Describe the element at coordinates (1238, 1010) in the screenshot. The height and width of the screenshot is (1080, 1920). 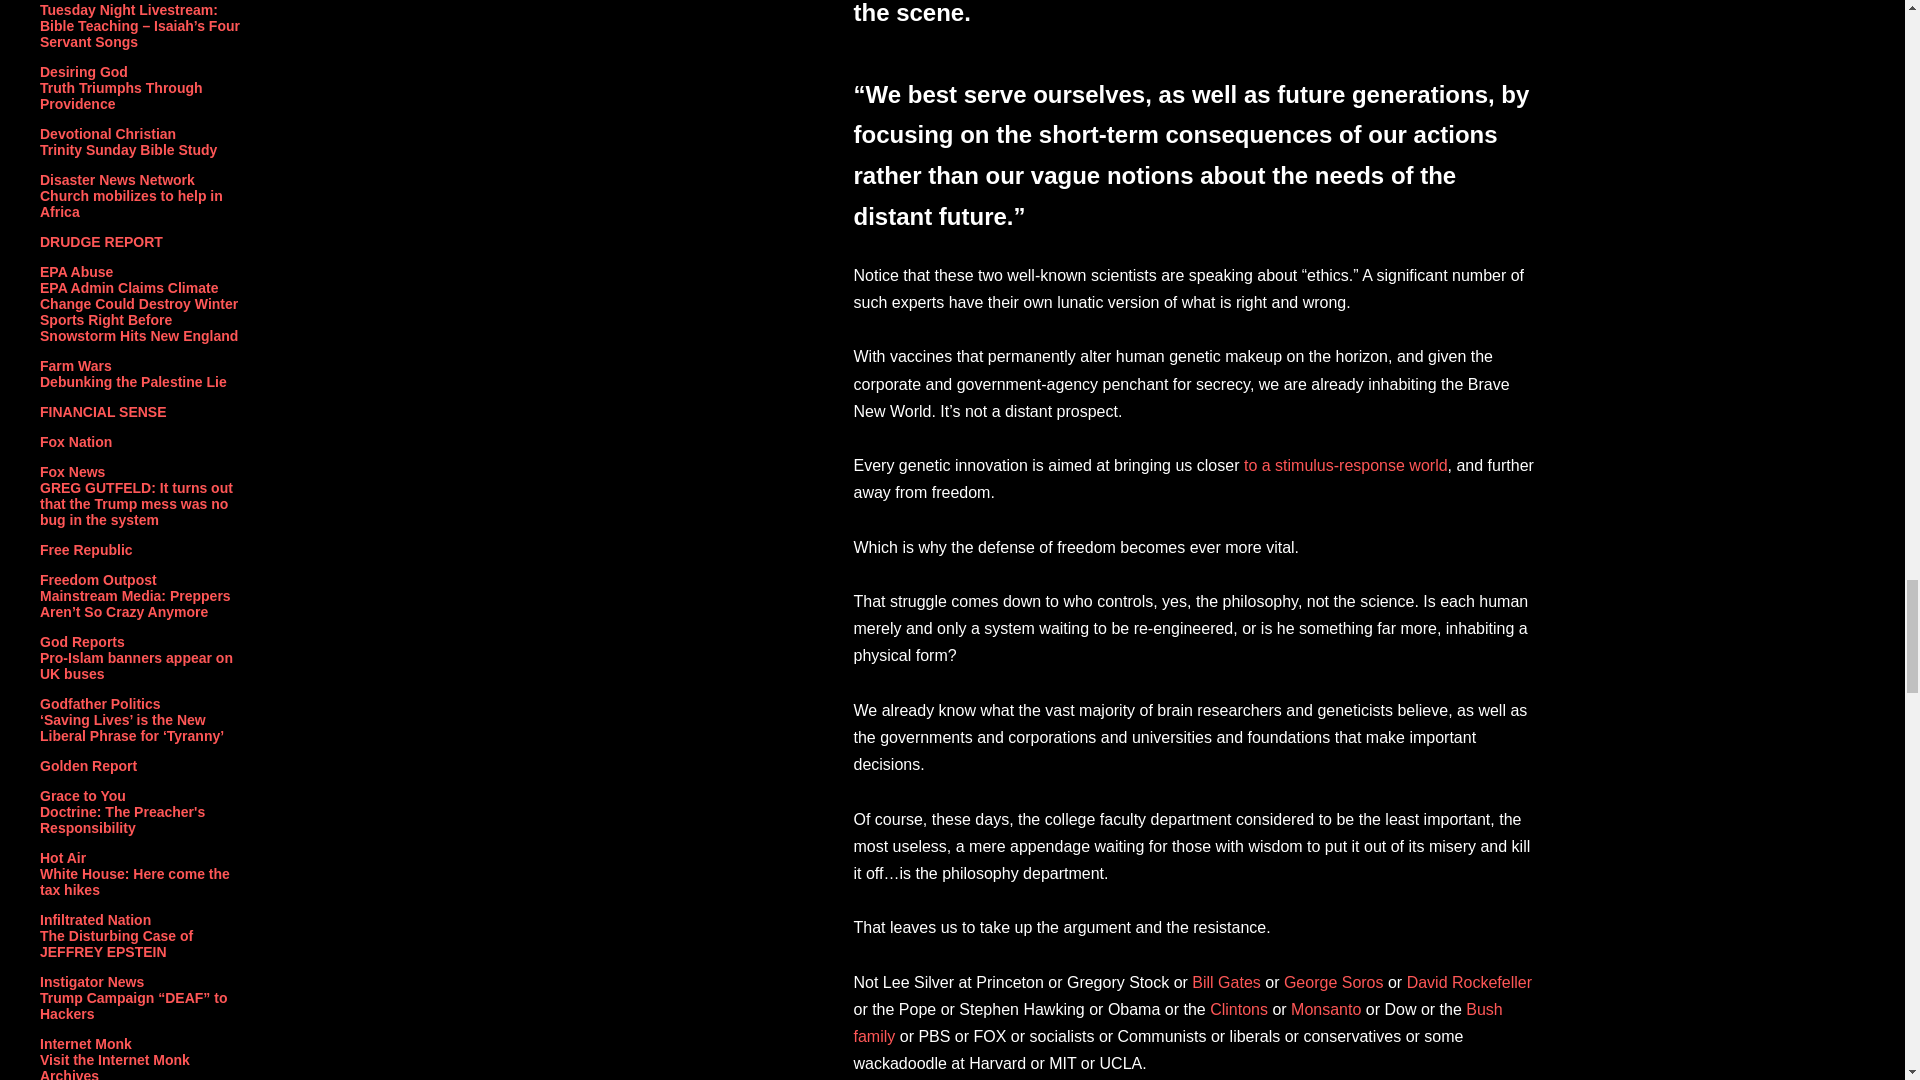
I see `Clintons` at that location.